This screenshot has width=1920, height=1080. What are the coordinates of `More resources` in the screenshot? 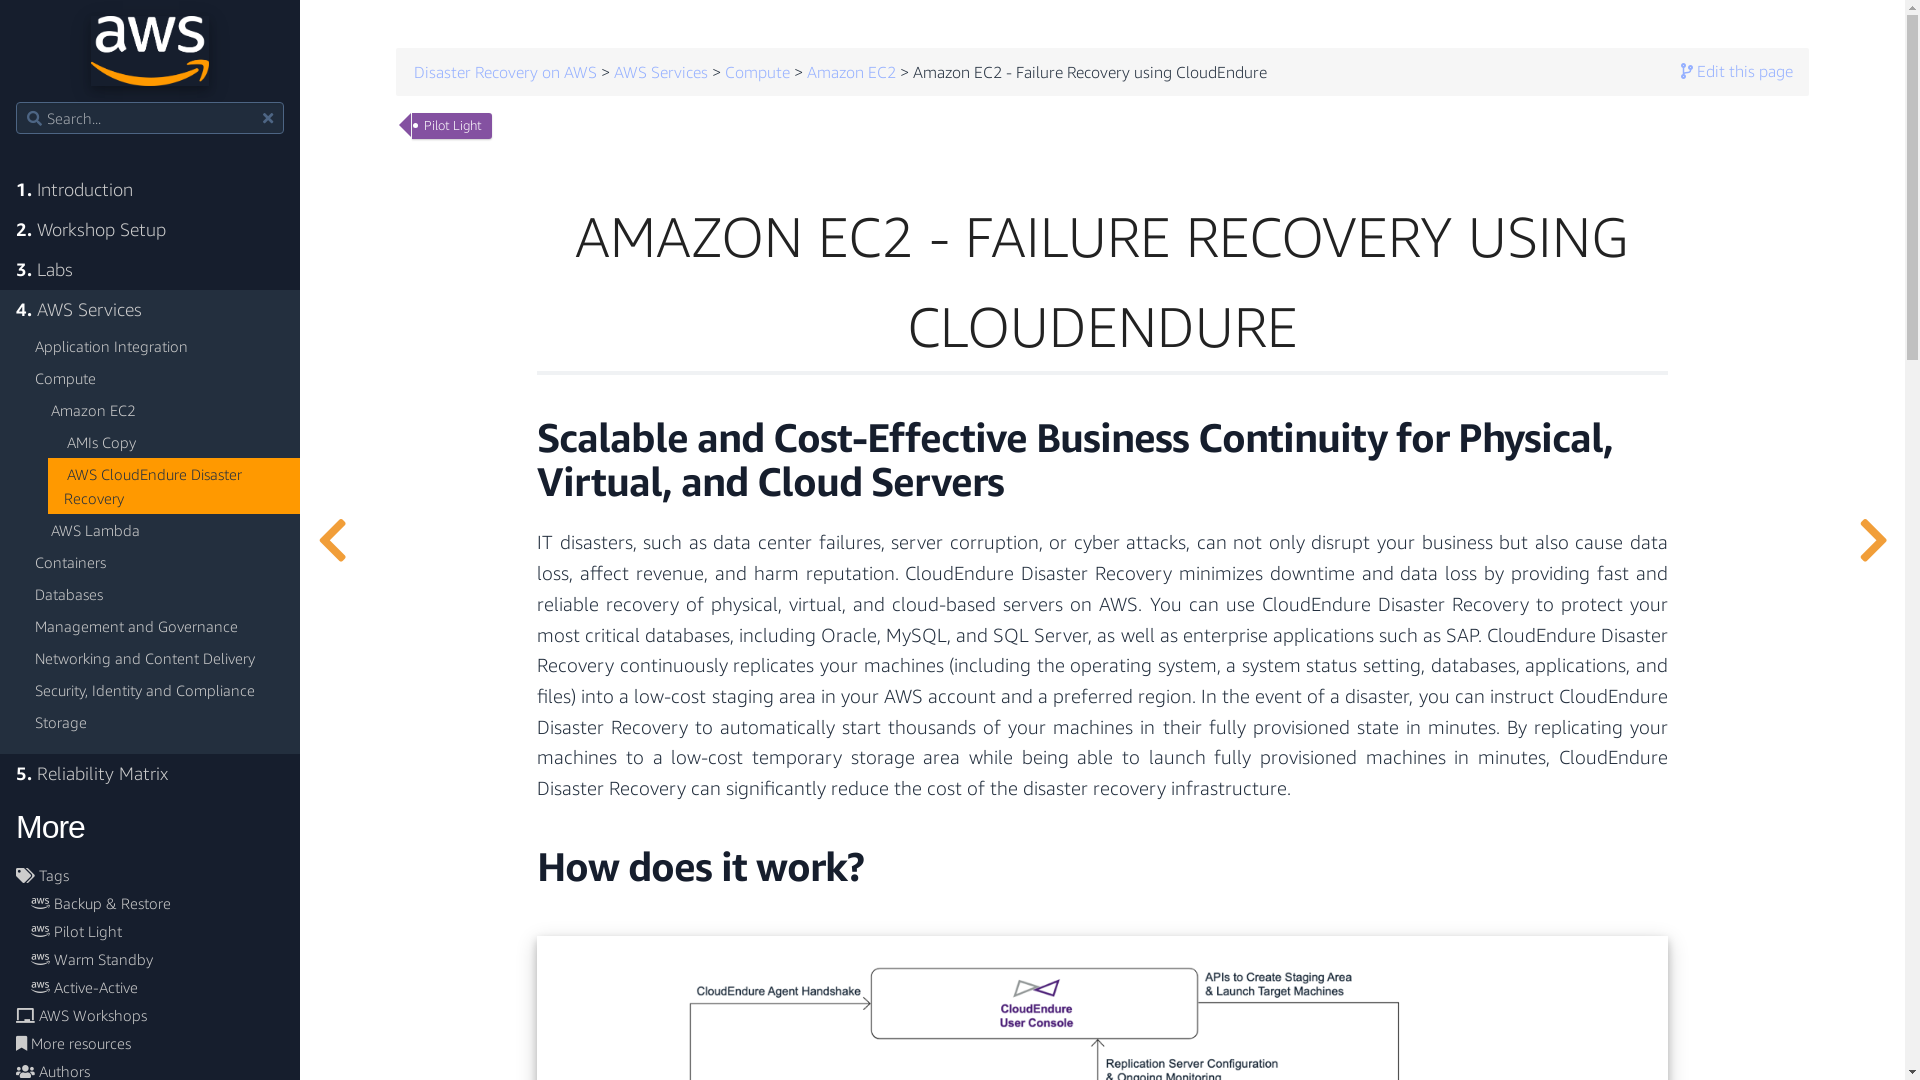 It's located at (150, 1043).